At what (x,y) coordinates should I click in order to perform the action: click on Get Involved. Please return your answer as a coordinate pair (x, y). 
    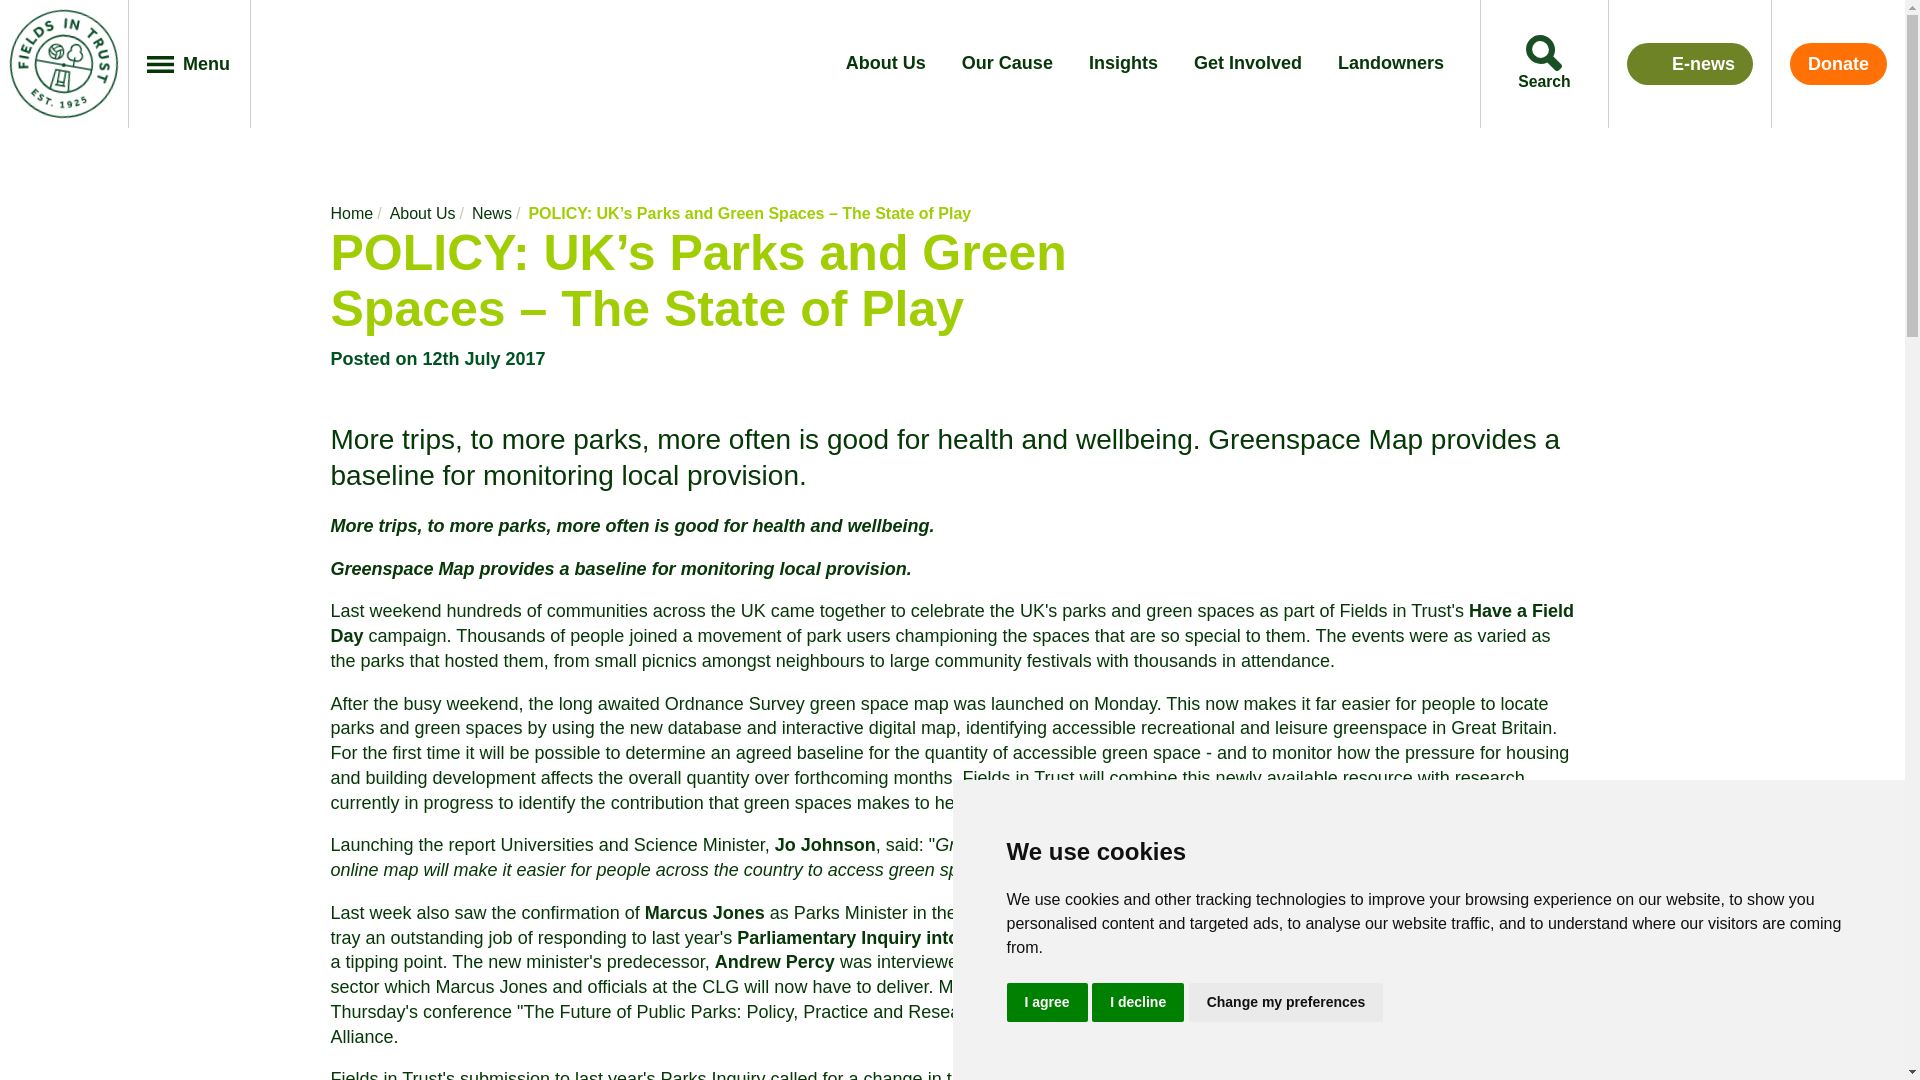
    Looking at the image, I should click on (1248, 64).